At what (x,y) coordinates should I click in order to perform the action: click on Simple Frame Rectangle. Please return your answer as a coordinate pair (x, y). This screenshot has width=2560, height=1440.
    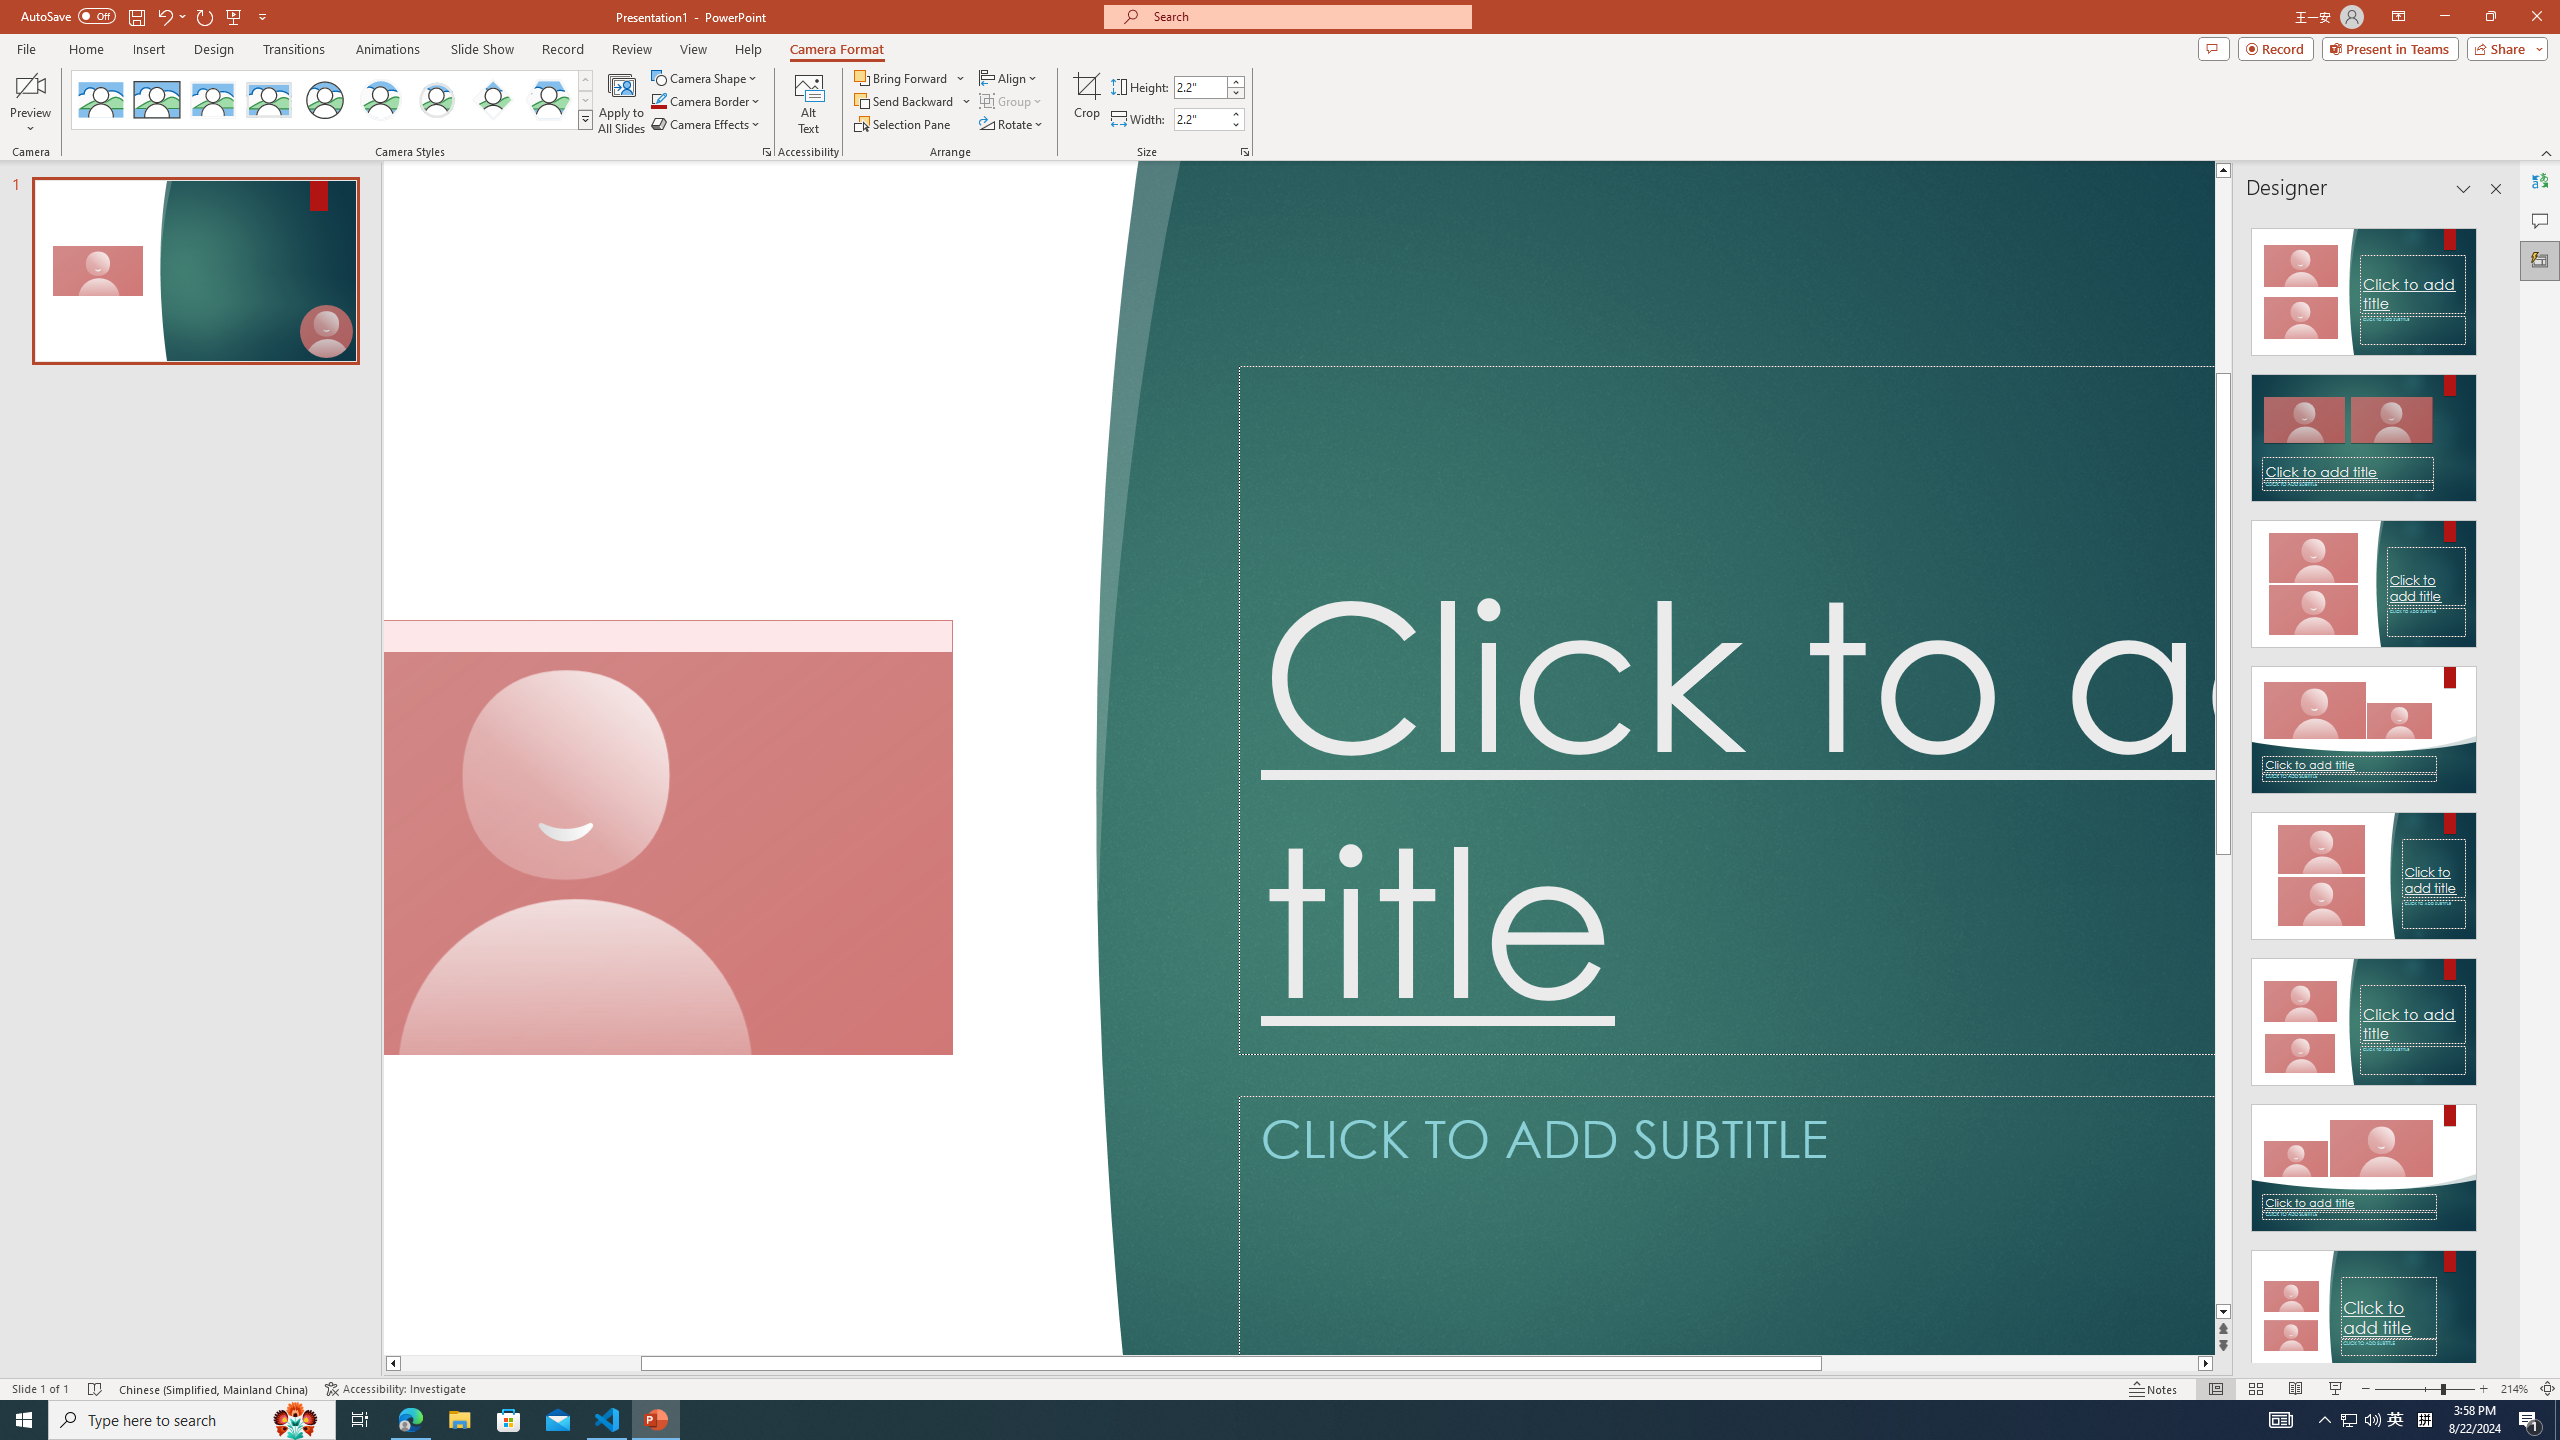
    Looking at the image, I should click on (156, 100).